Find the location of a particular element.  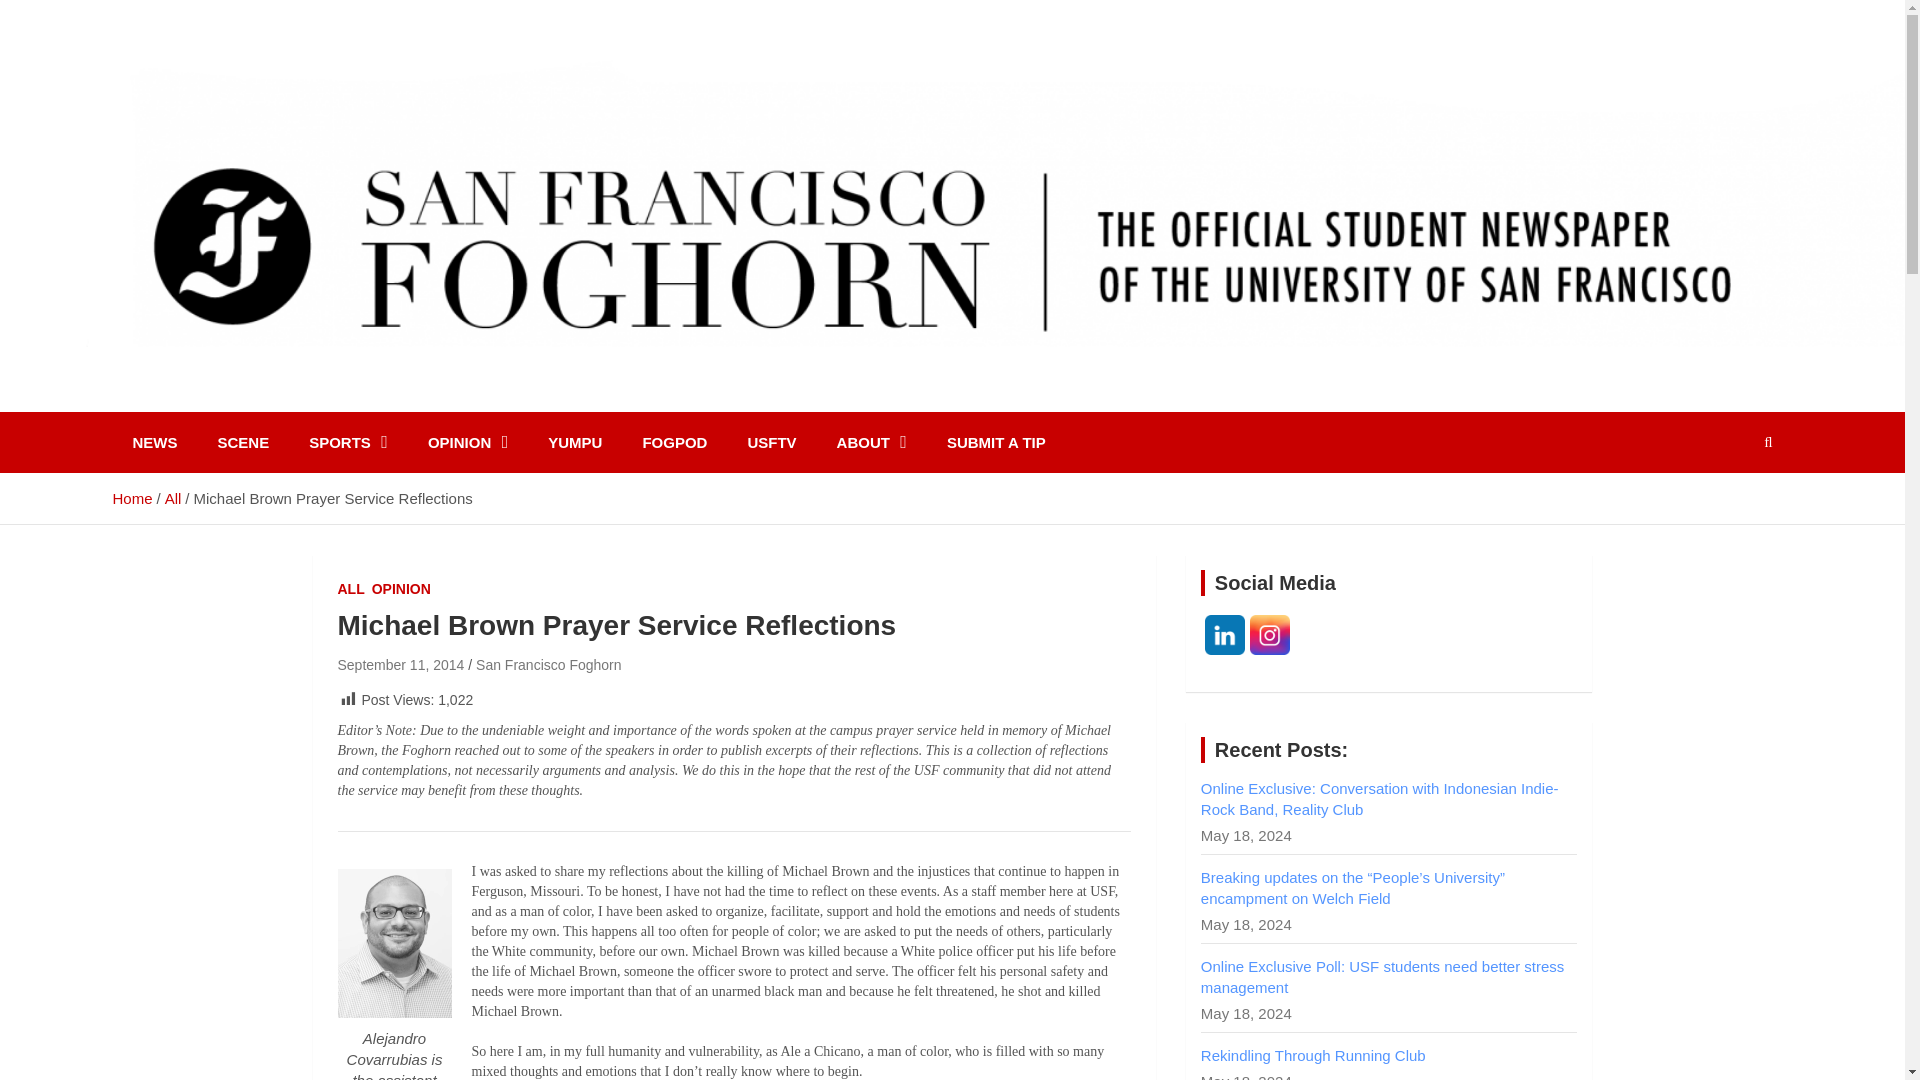

SPORTS is located at coordinates (348, 442).